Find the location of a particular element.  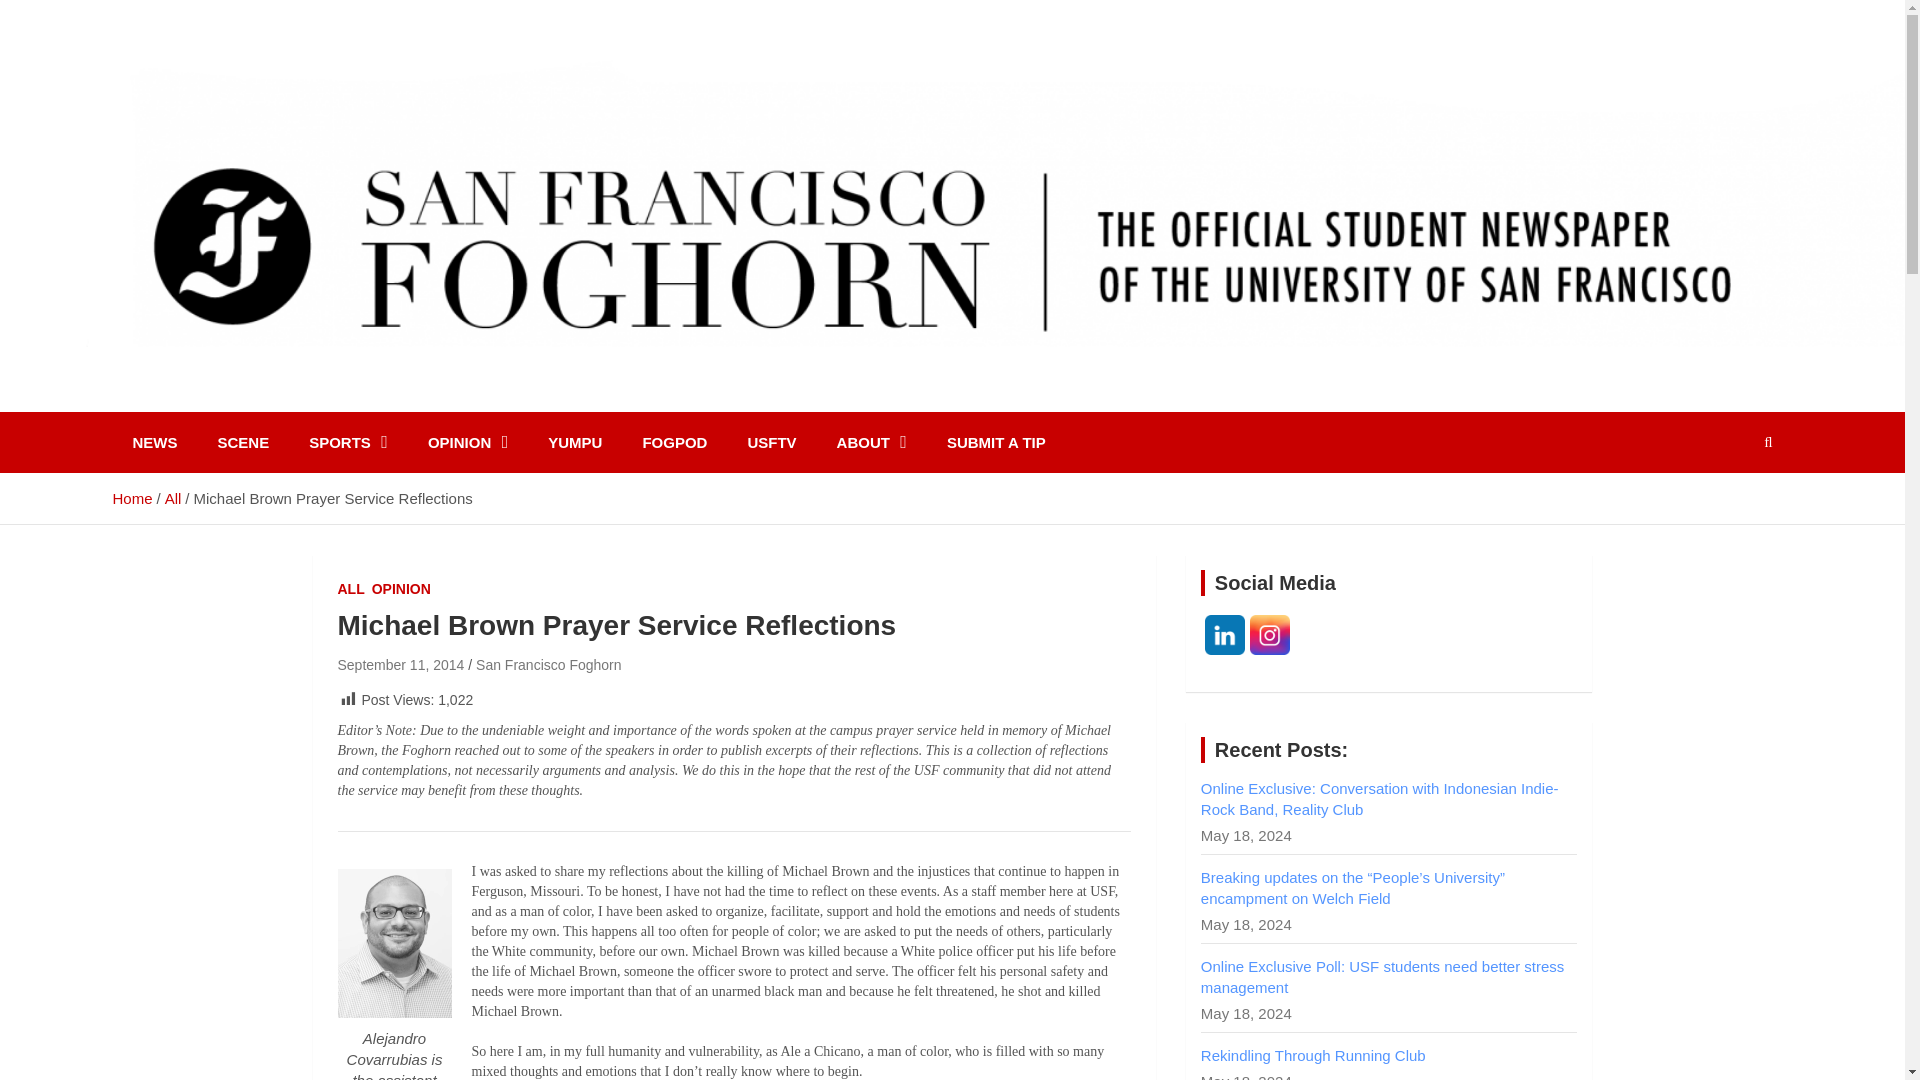

SPORTS is located at coordinates (348, 442).